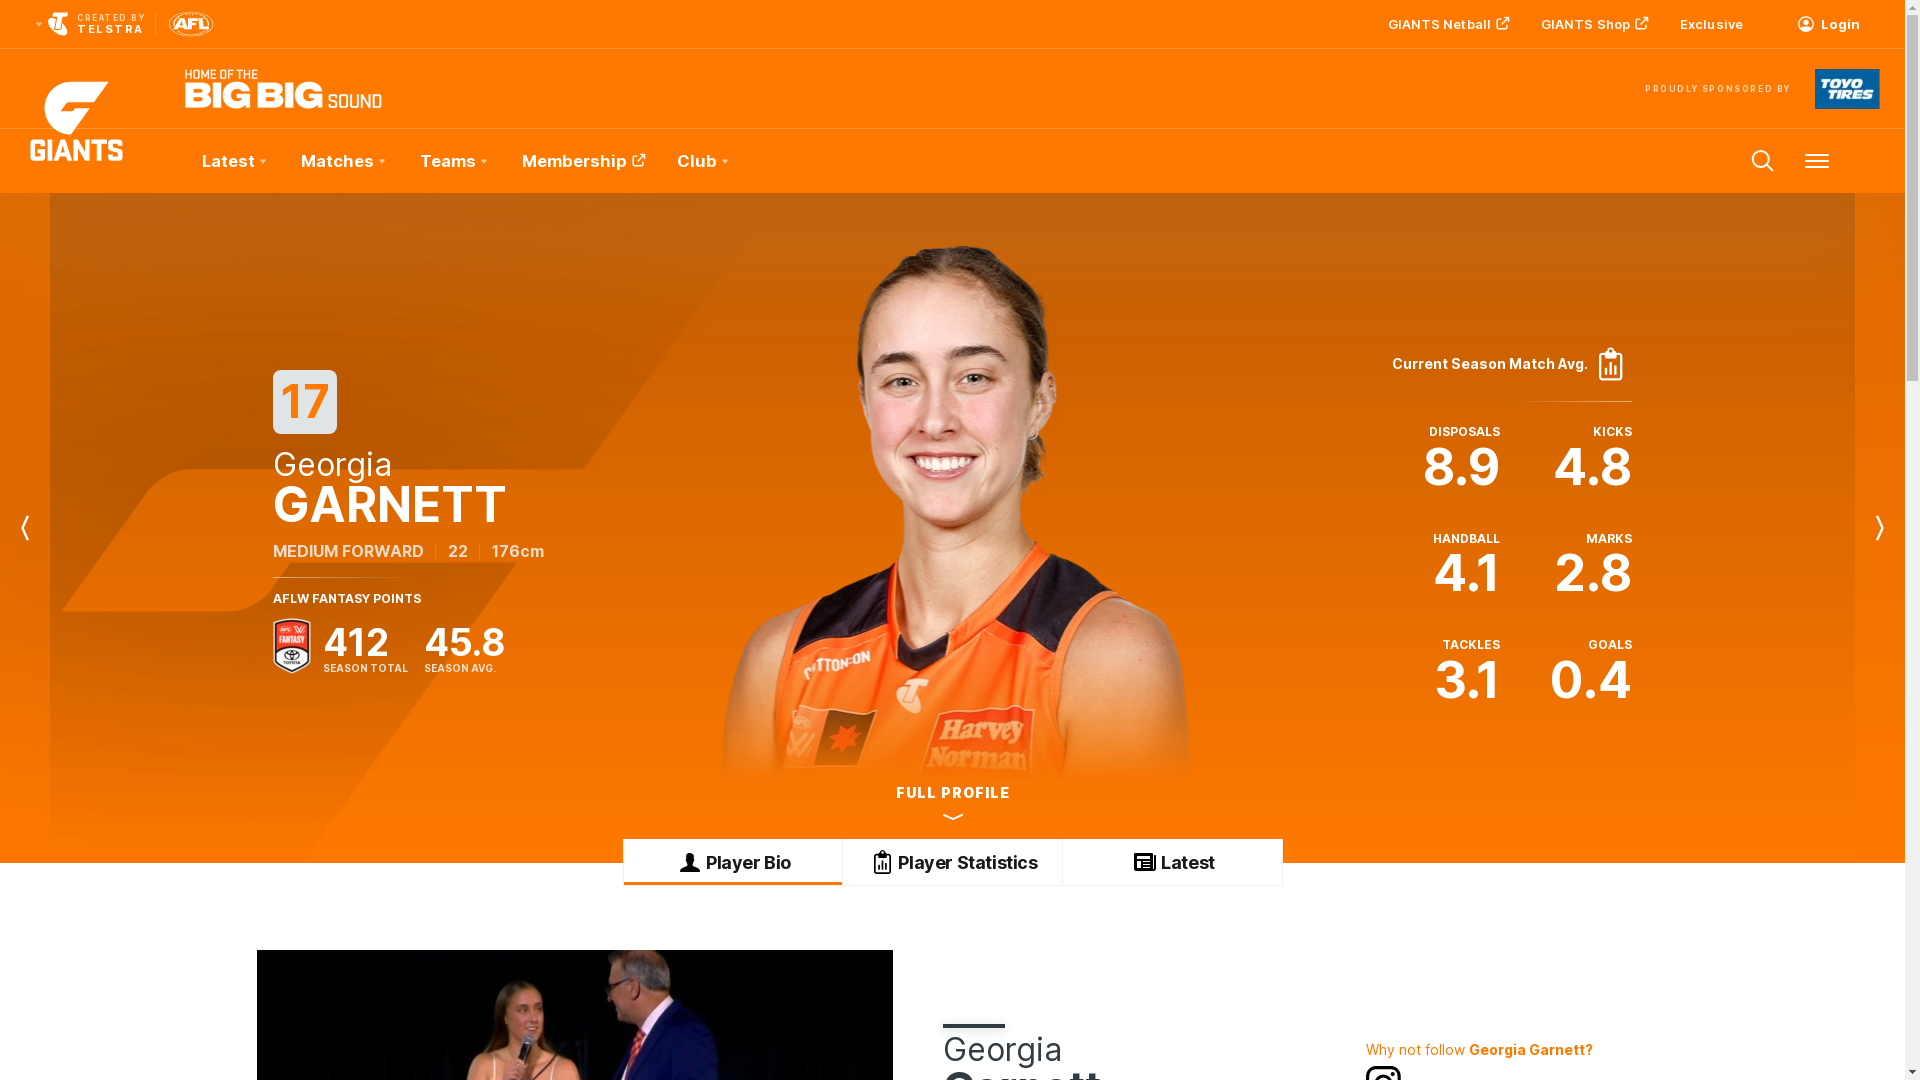  I want to click on GIANTS Netball, so click(1446, 24).